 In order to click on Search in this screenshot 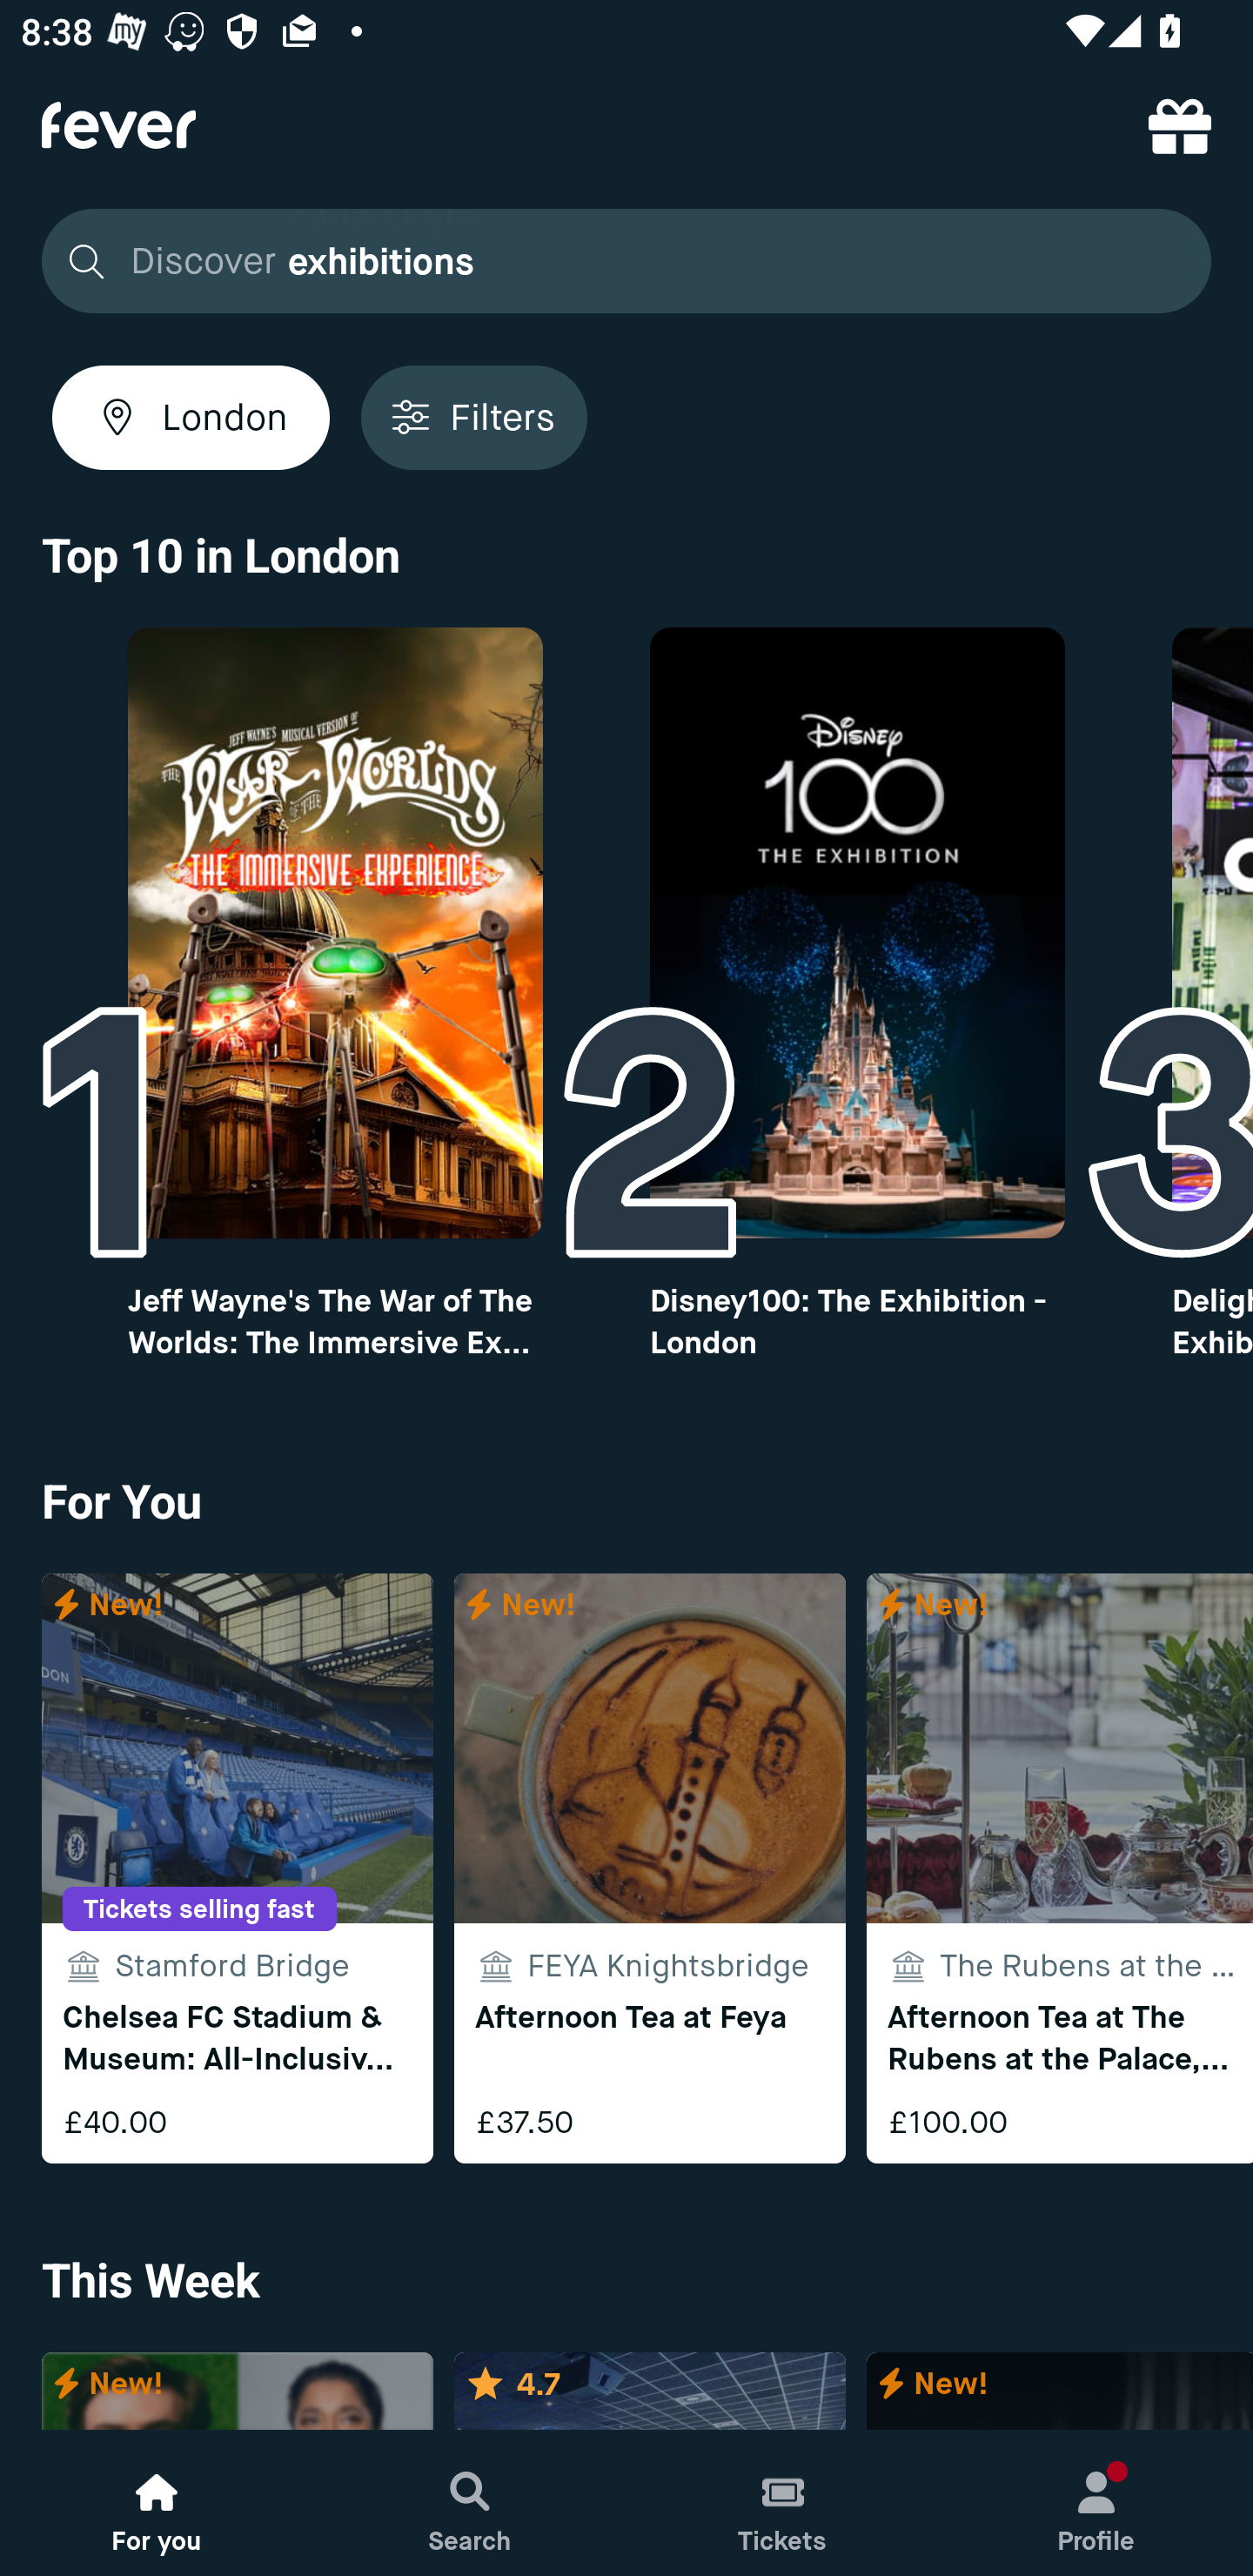, I will do `click(470, 2503)`.